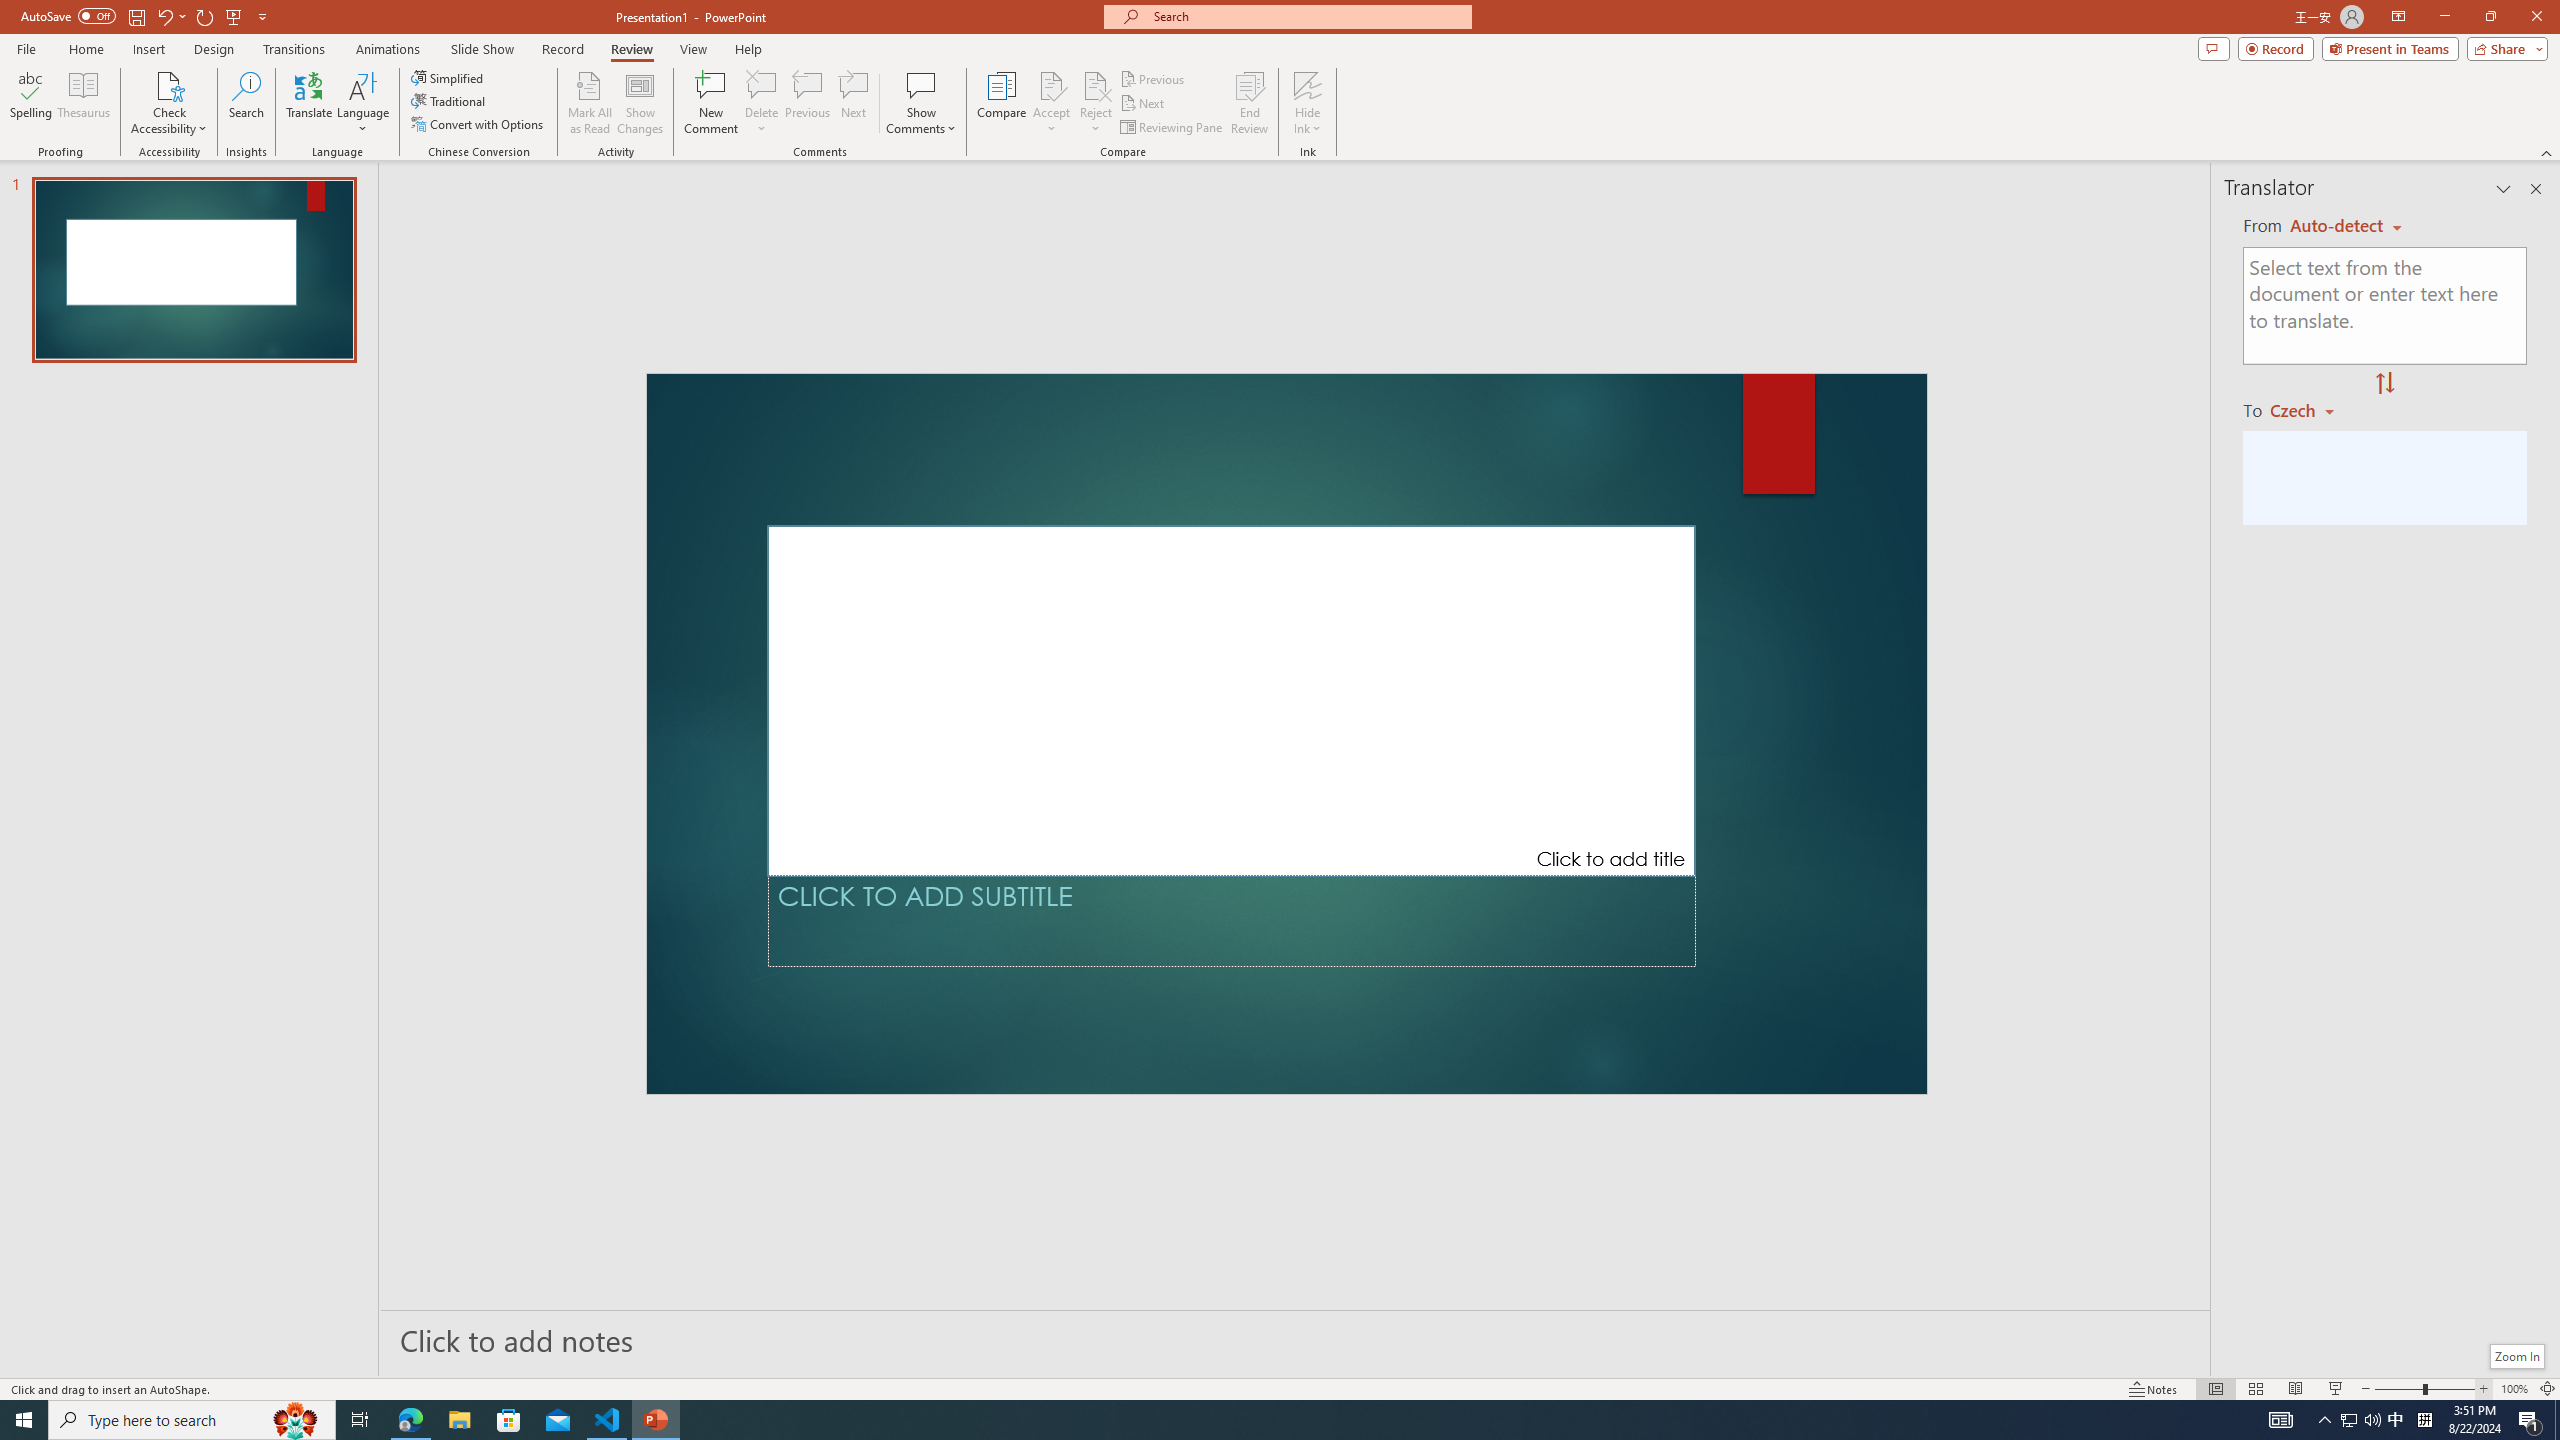  What do you see at coordinates (2310, 409) in the screenshot?
I see `Czech` at bounding box center [2310, 409].